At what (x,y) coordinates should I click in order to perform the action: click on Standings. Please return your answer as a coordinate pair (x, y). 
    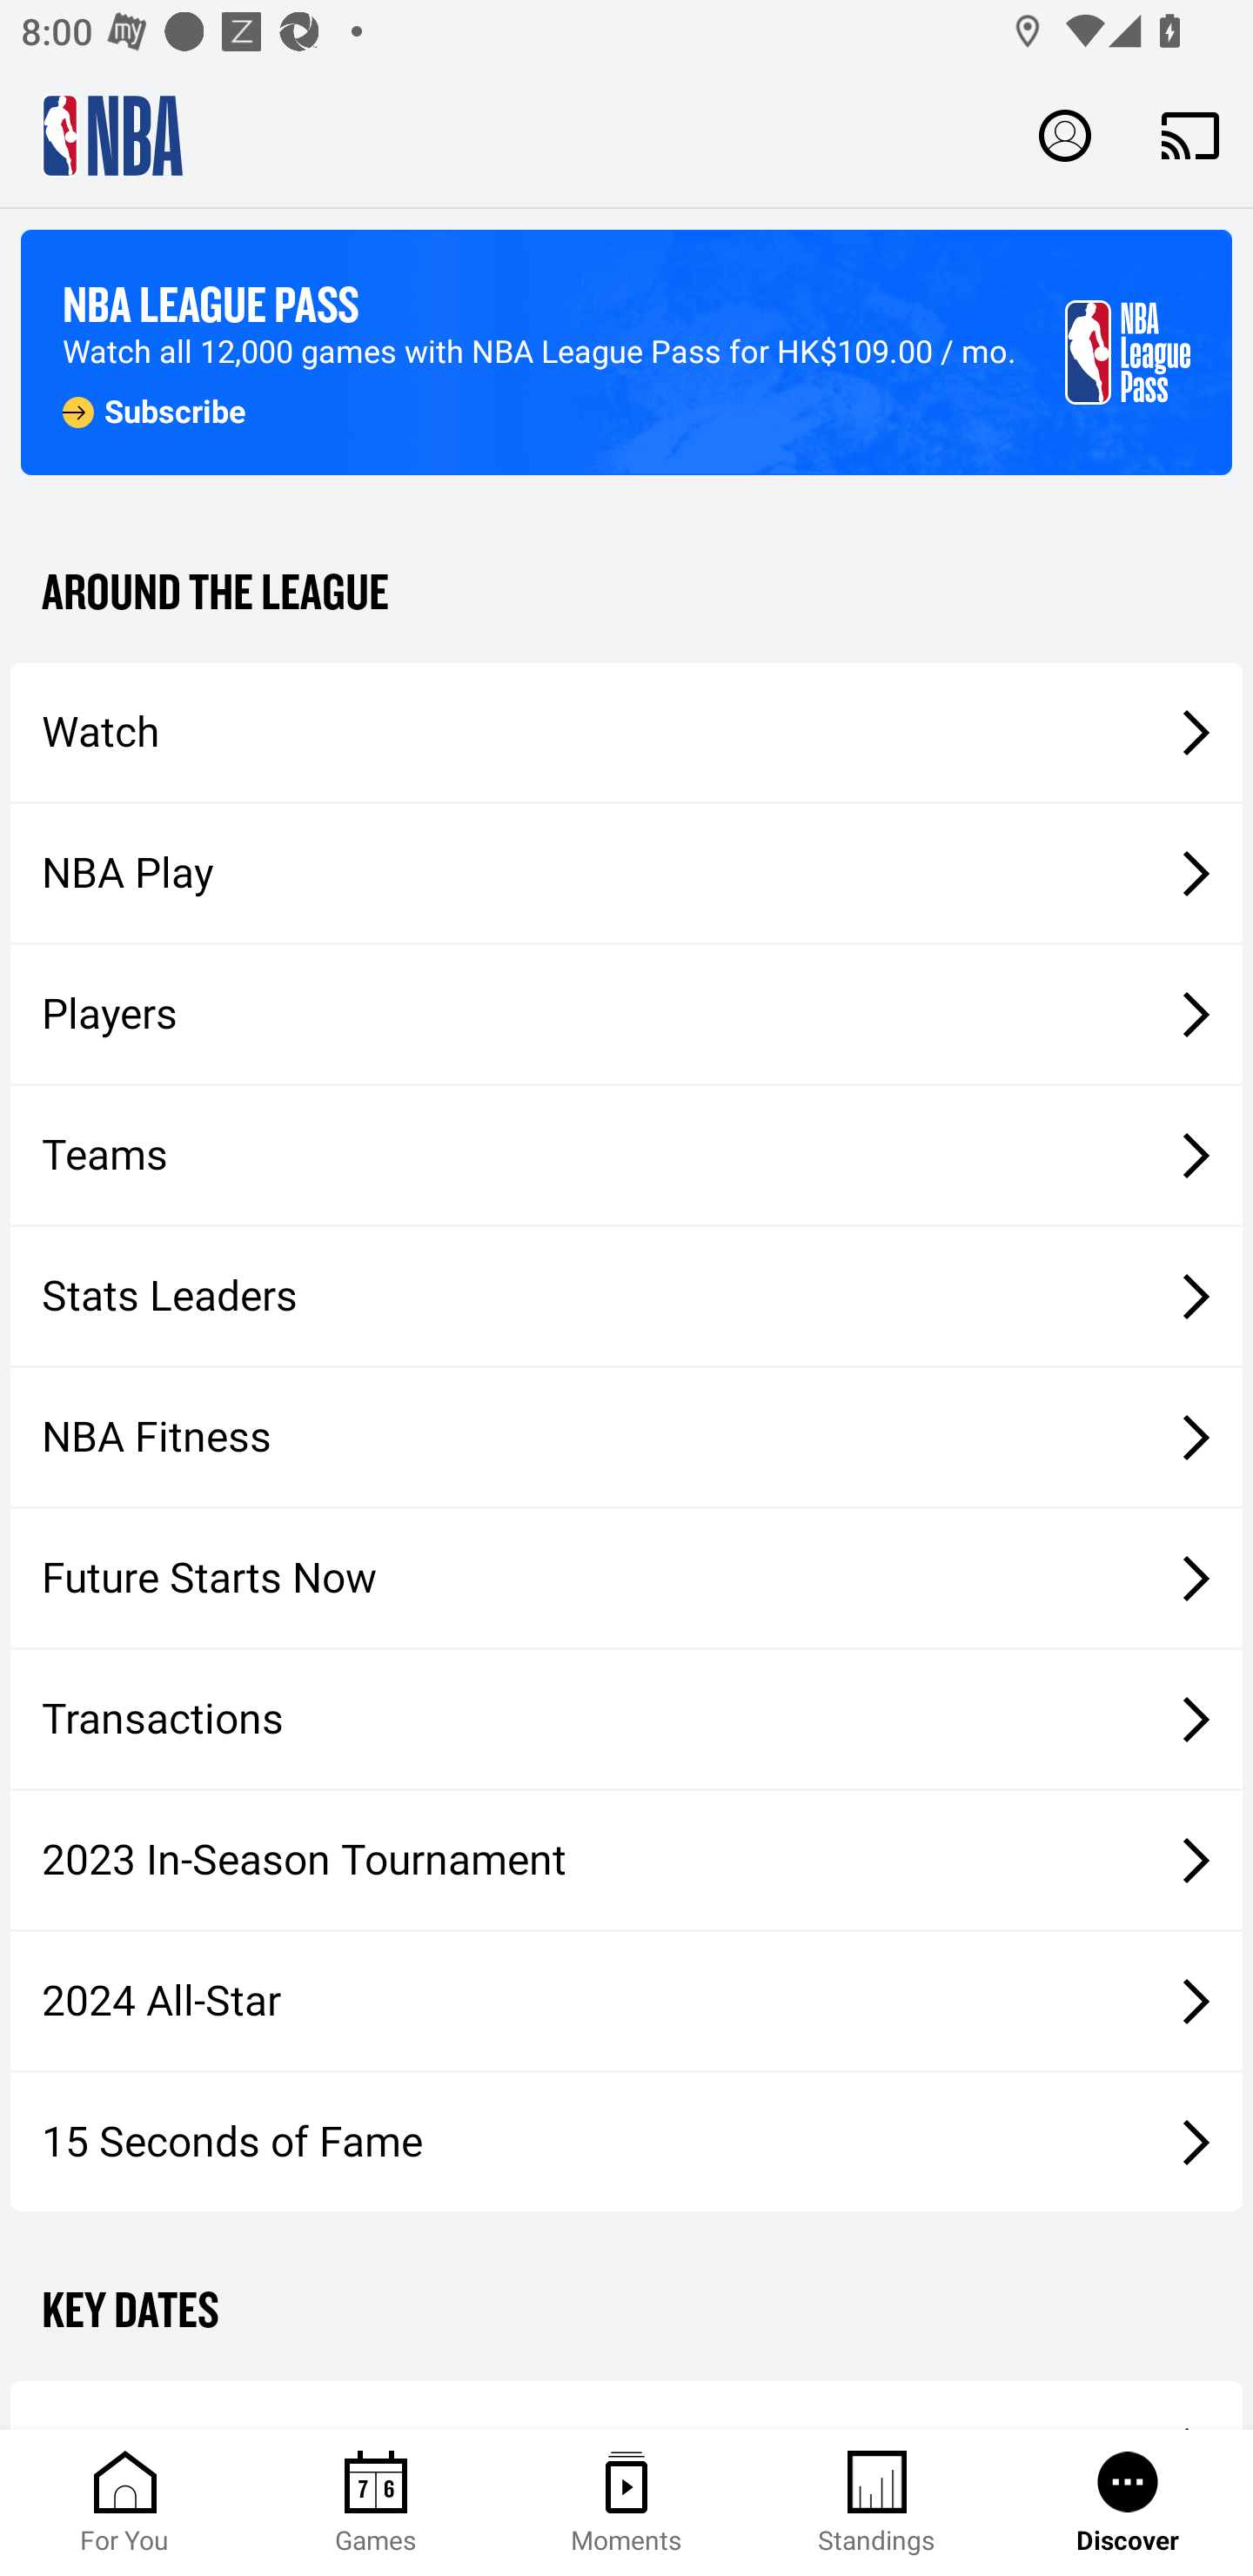
    Looking at the image, I should click on (877, 2503).